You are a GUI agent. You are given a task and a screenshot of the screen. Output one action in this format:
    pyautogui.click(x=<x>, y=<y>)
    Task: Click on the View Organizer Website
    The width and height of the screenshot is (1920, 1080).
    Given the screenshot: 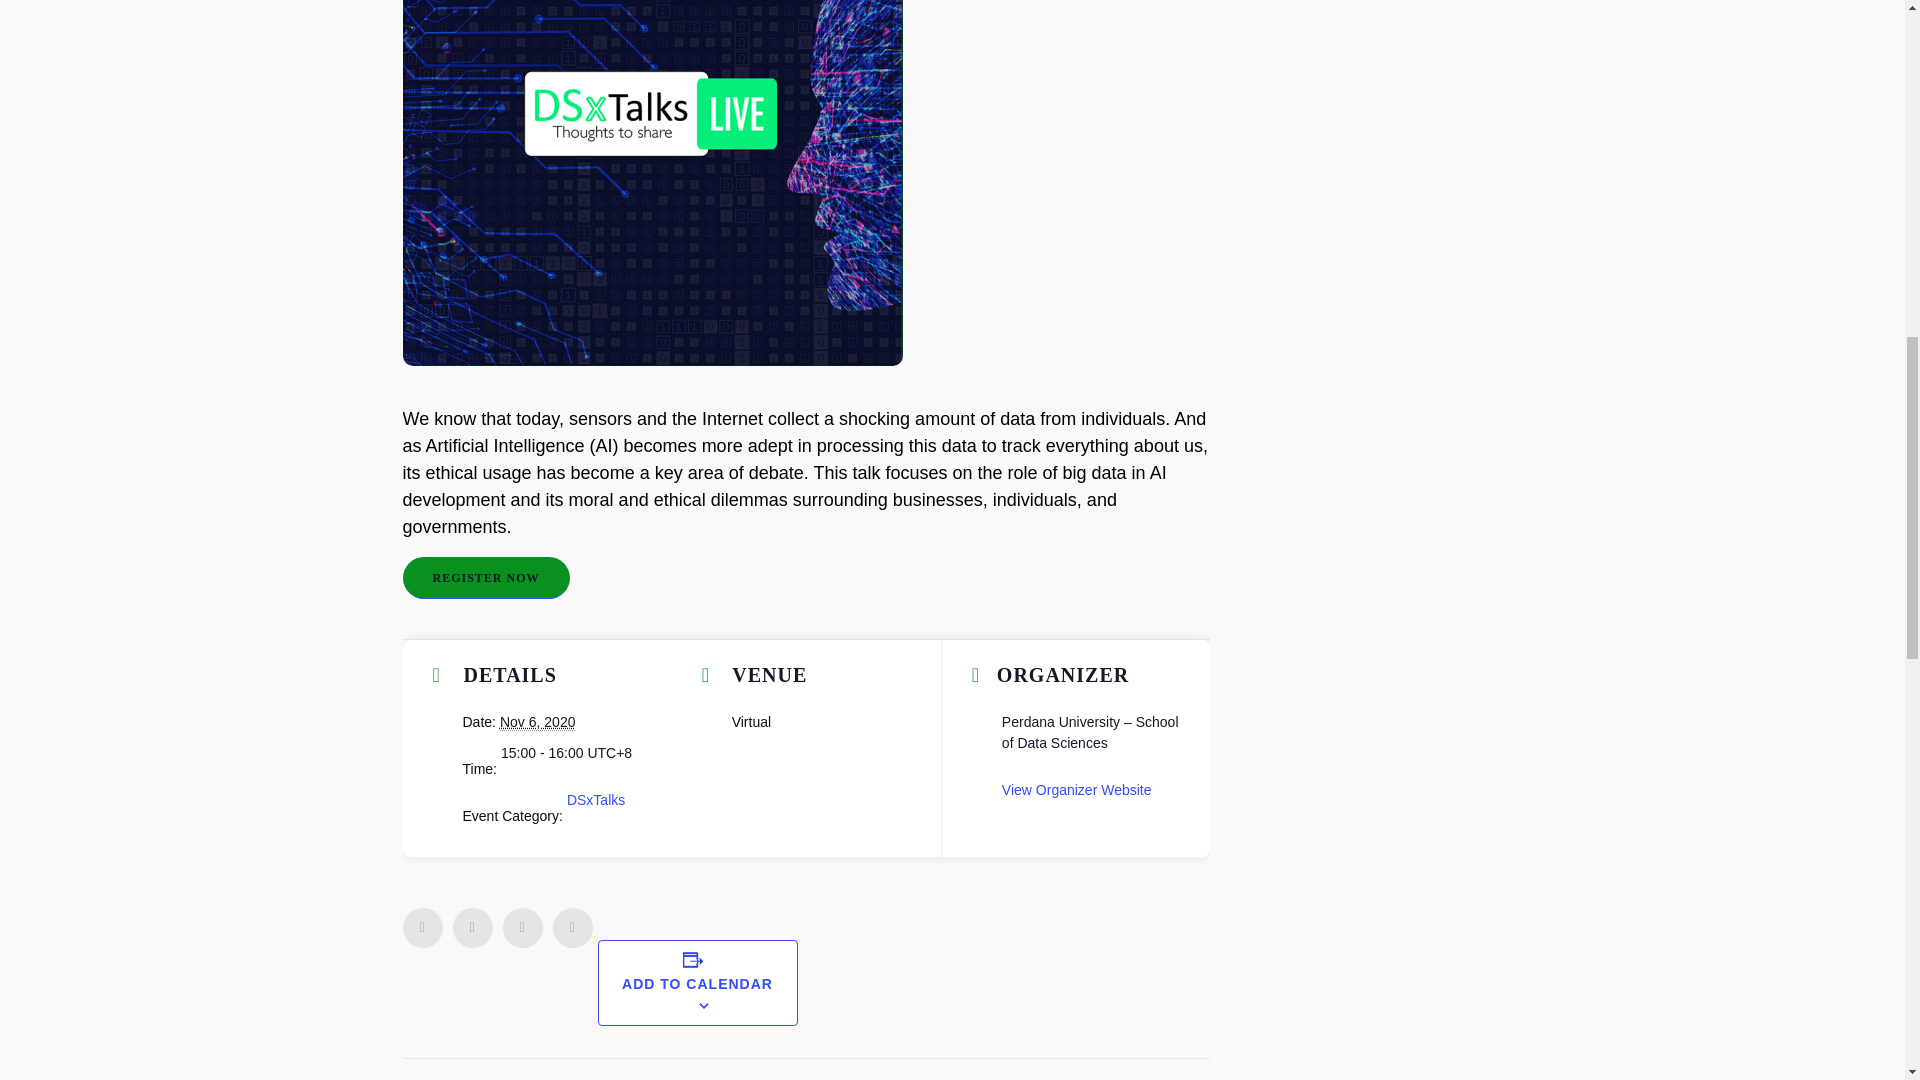 What is the action you would take?
    pyautogui.click(x=1077, y=790)
    